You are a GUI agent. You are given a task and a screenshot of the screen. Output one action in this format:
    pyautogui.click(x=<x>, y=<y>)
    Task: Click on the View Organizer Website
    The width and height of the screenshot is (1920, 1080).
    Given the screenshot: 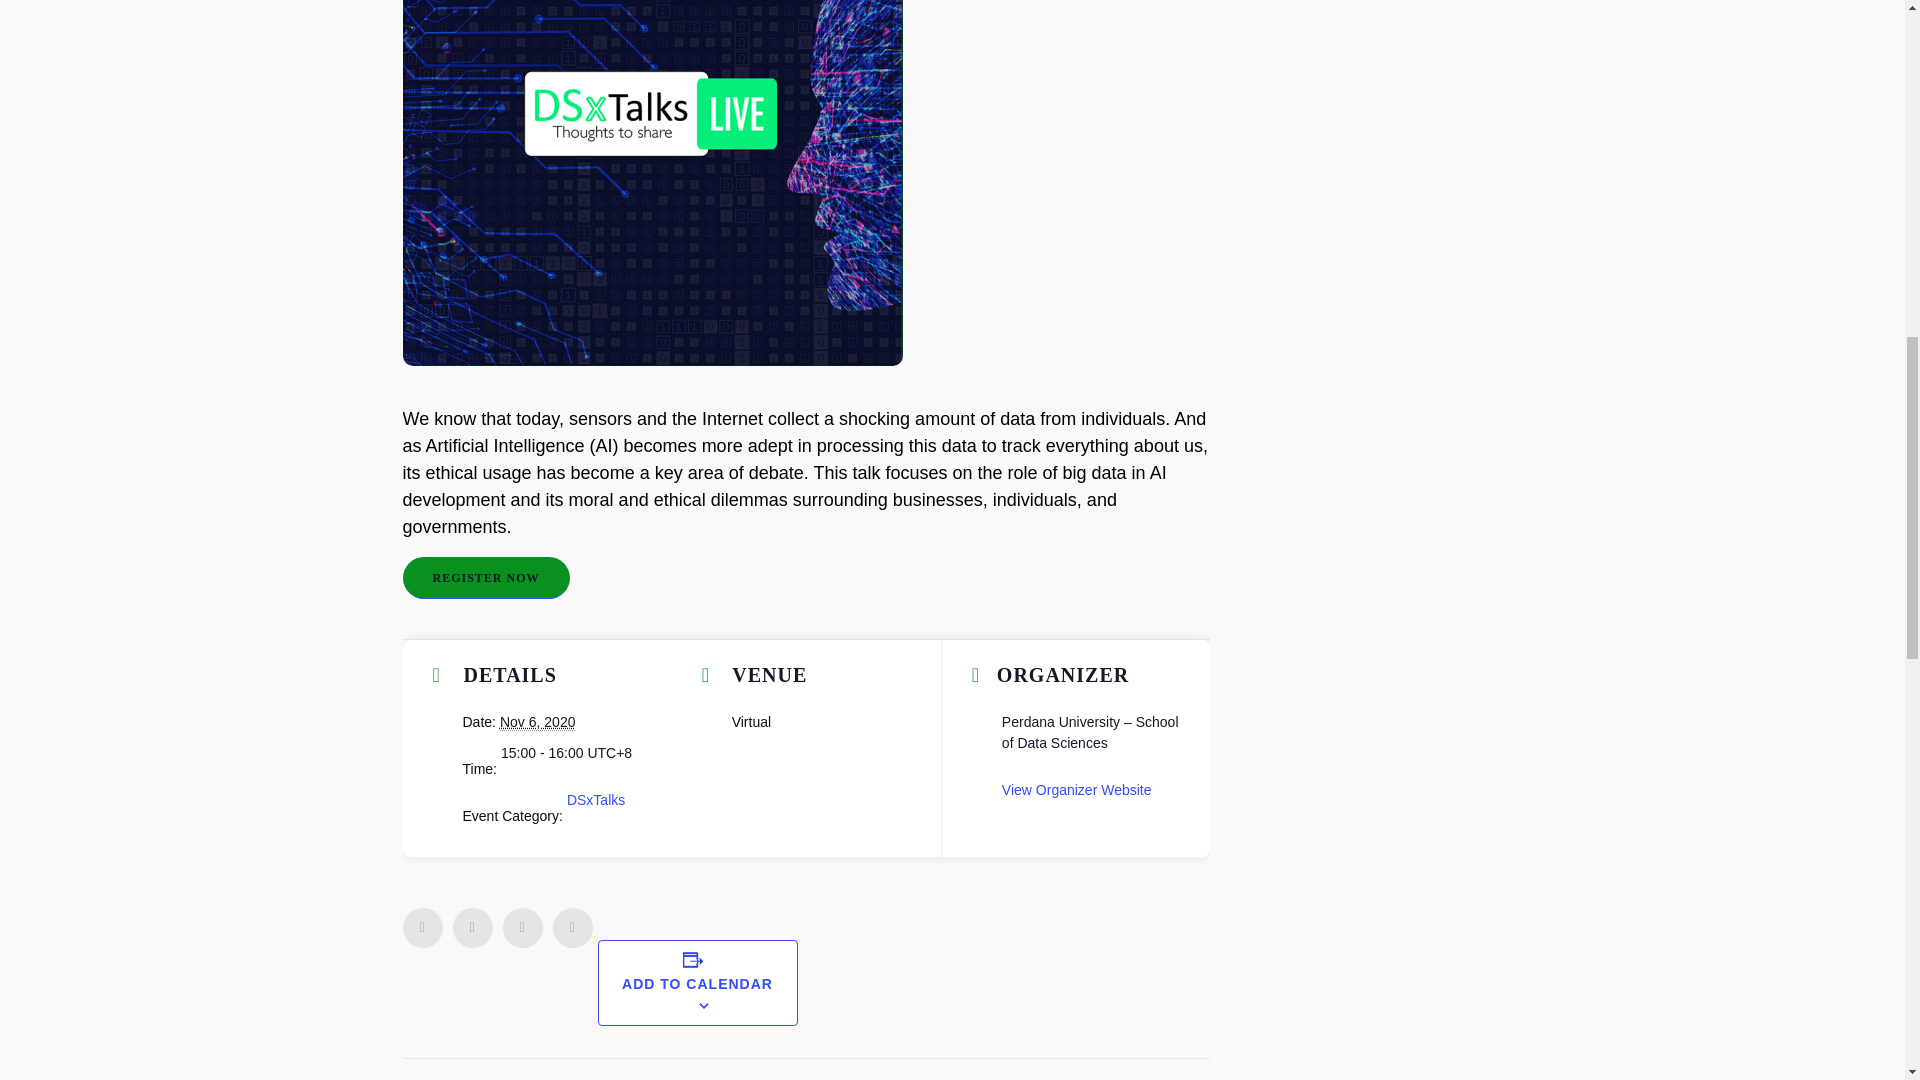 What is the action you would take?
    pyautogui.click(x=1077, y=790)
    